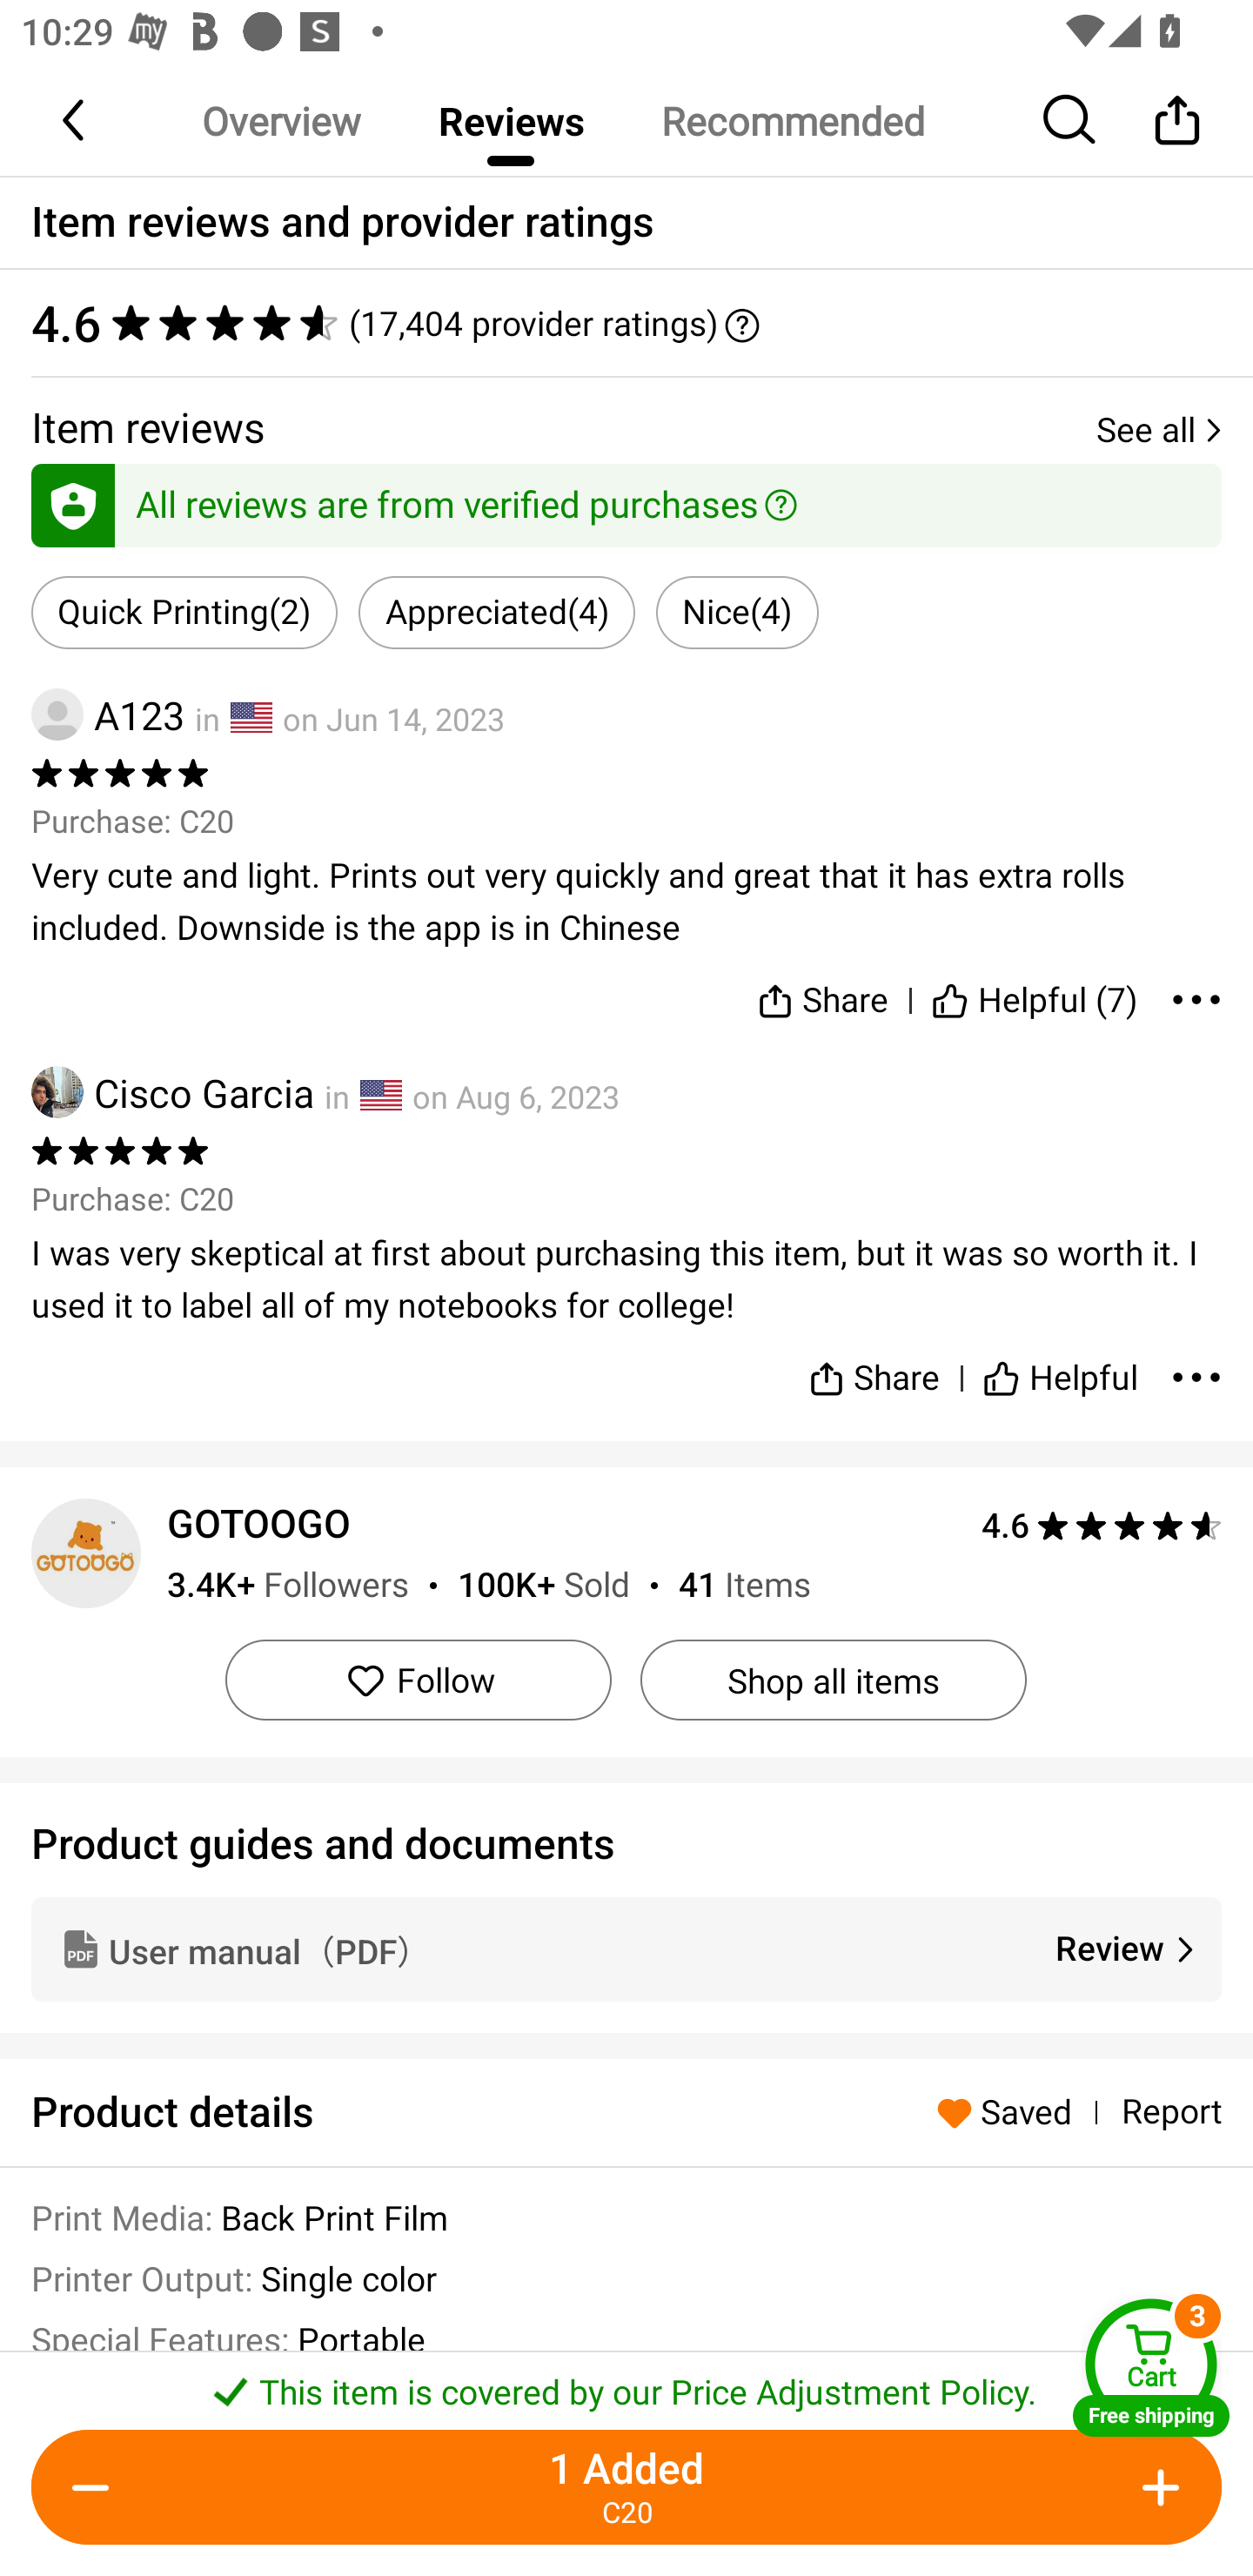  I want to click on Recommended, so click(792, 120).